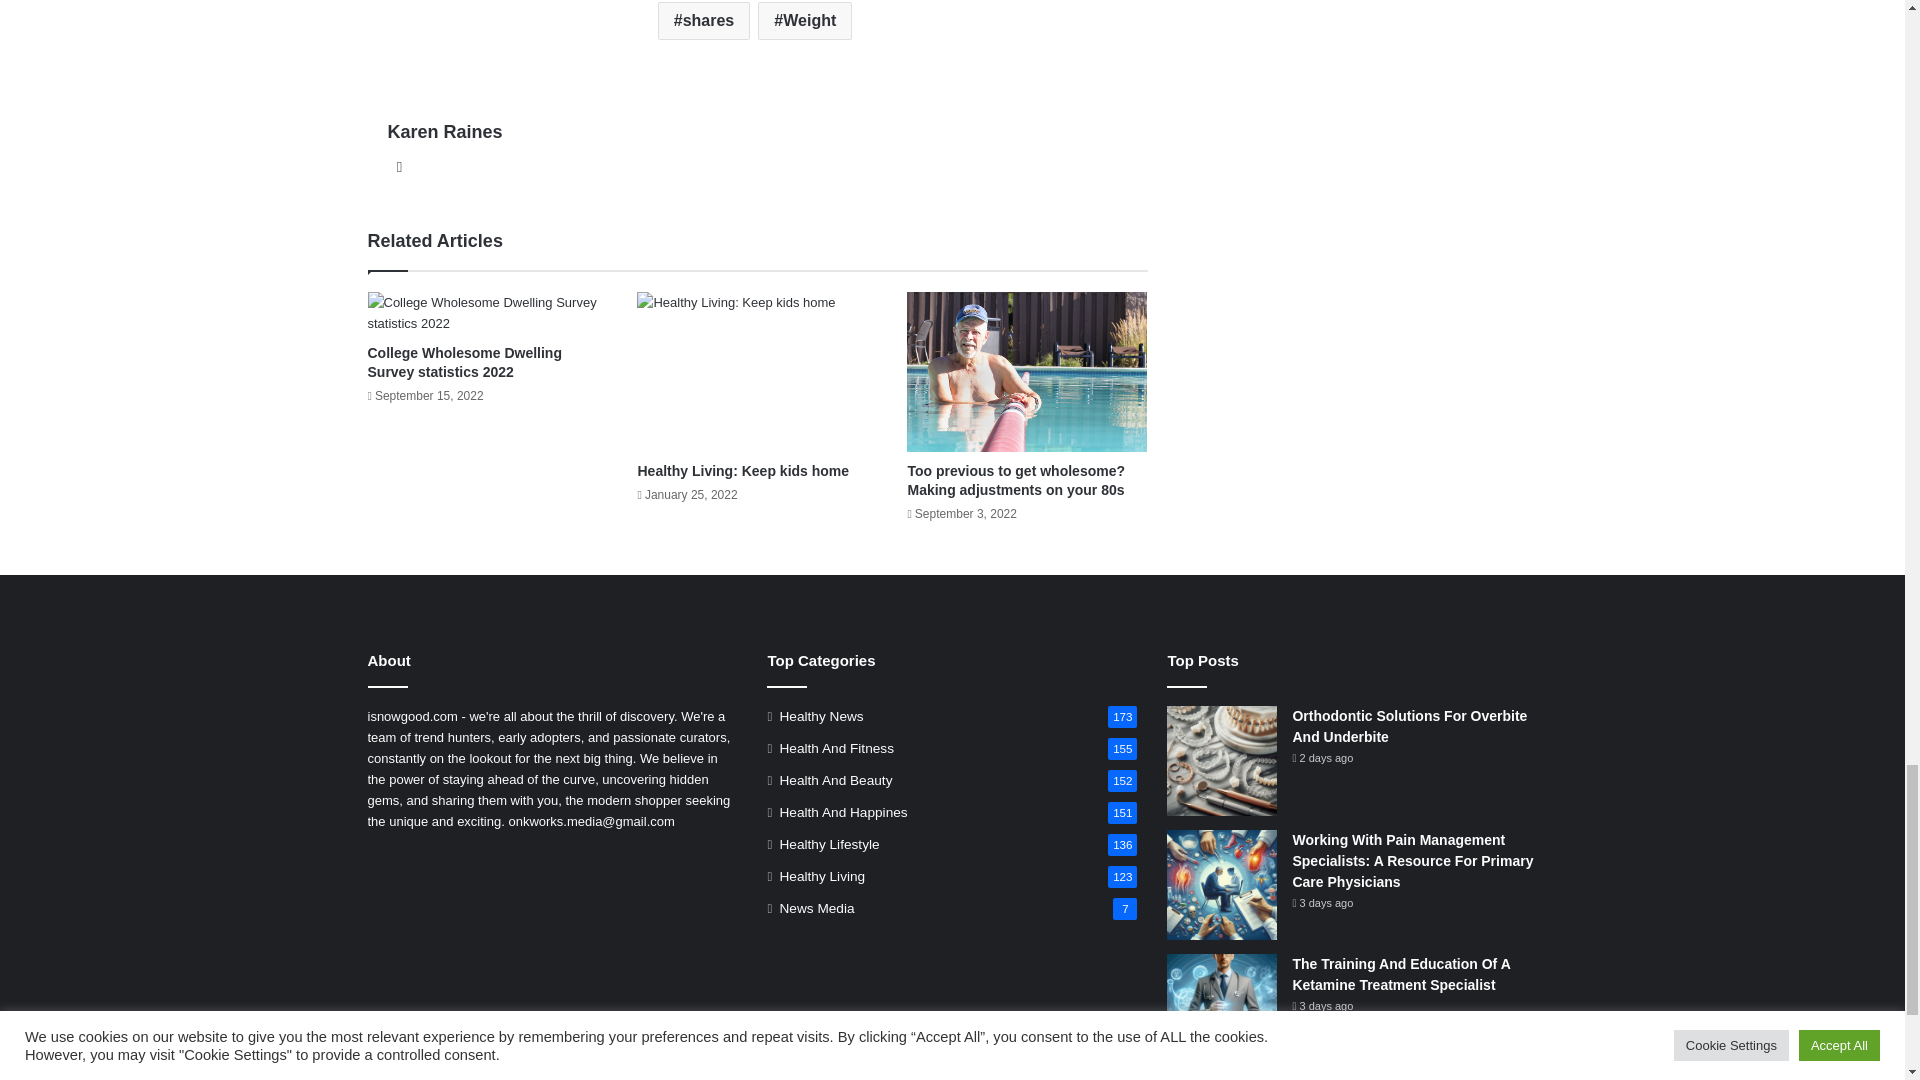 The image size is (1920, 1080). Describe the element at coordinates (805, 20) in the screenshot. I see `Weight` at that location.